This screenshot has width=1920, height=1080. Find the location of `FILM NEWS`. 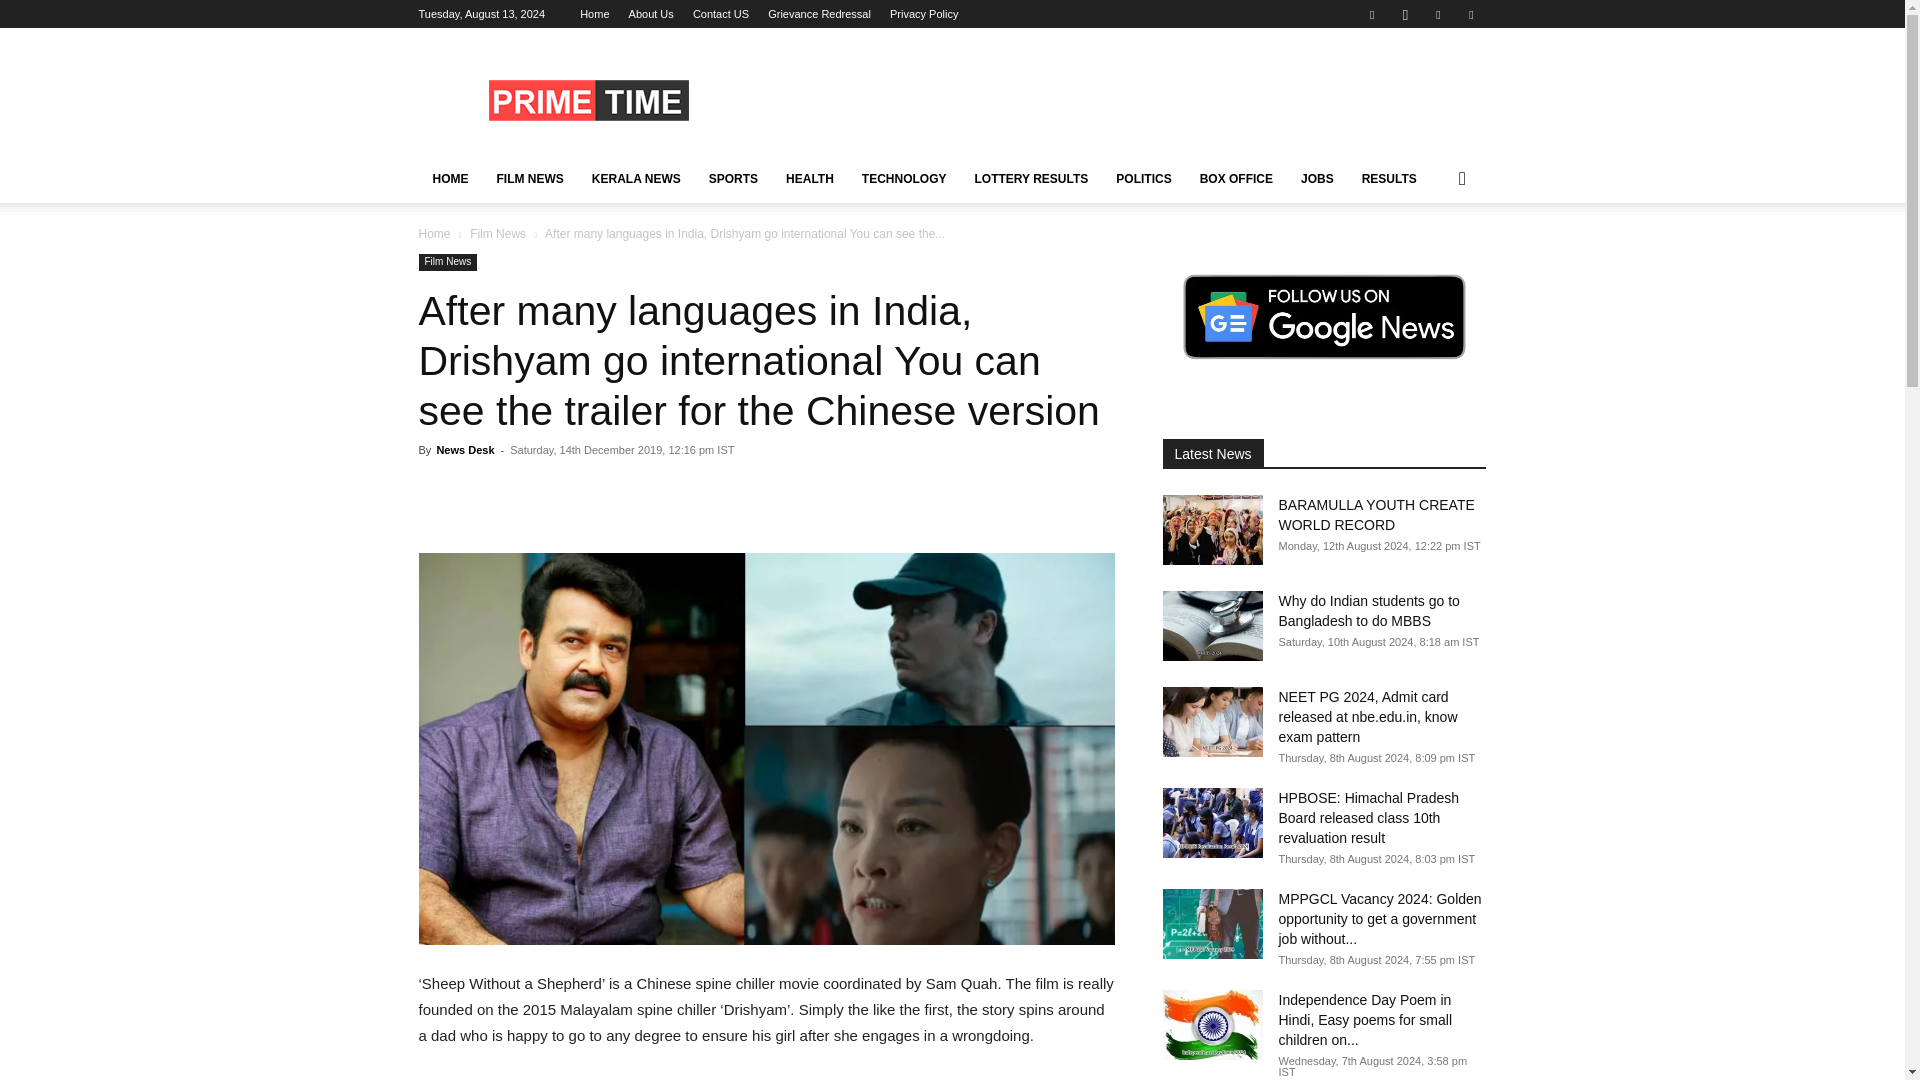

FILM NEWS is located at coordinates (529, 179).